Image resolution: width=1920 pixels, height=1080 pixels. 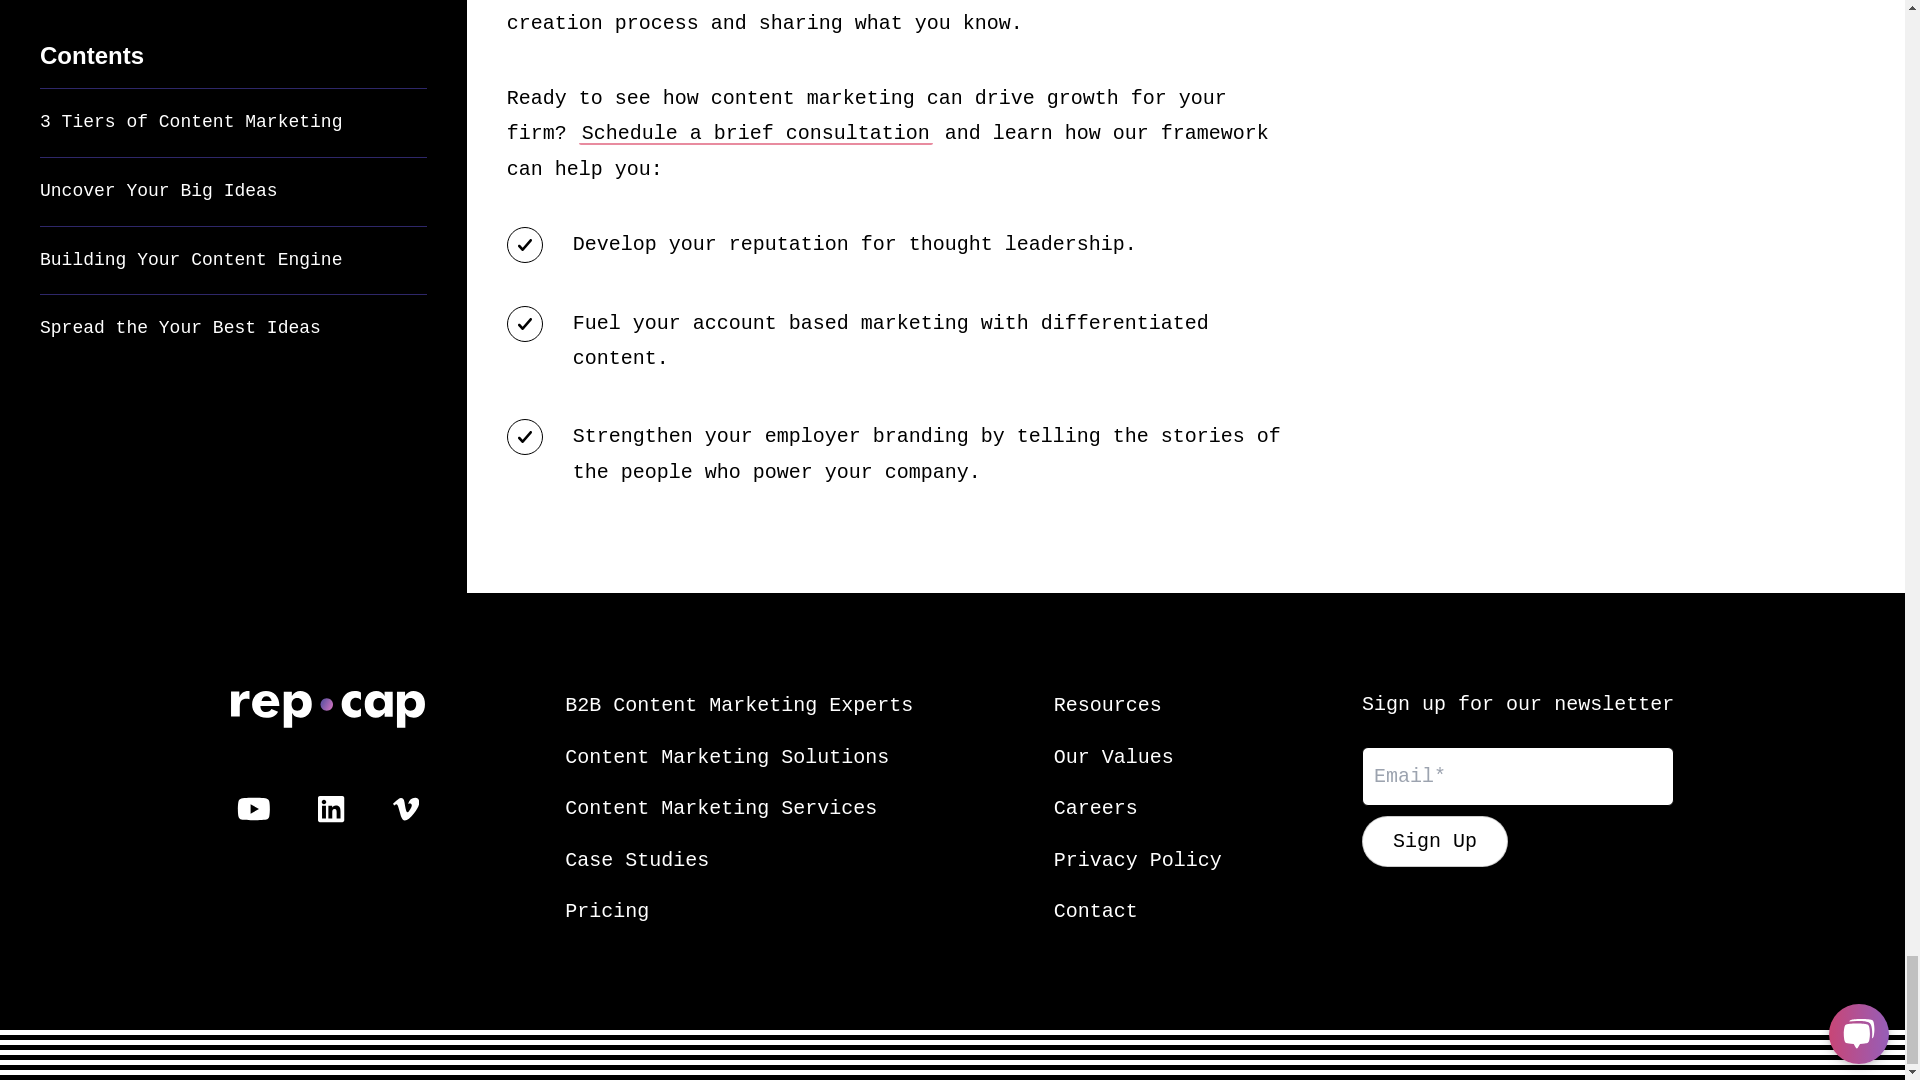 What do you see at coordinates (756, 133) in the screenshot?
I see `Schedule a brief consultation` at bounding box center [756, 133].